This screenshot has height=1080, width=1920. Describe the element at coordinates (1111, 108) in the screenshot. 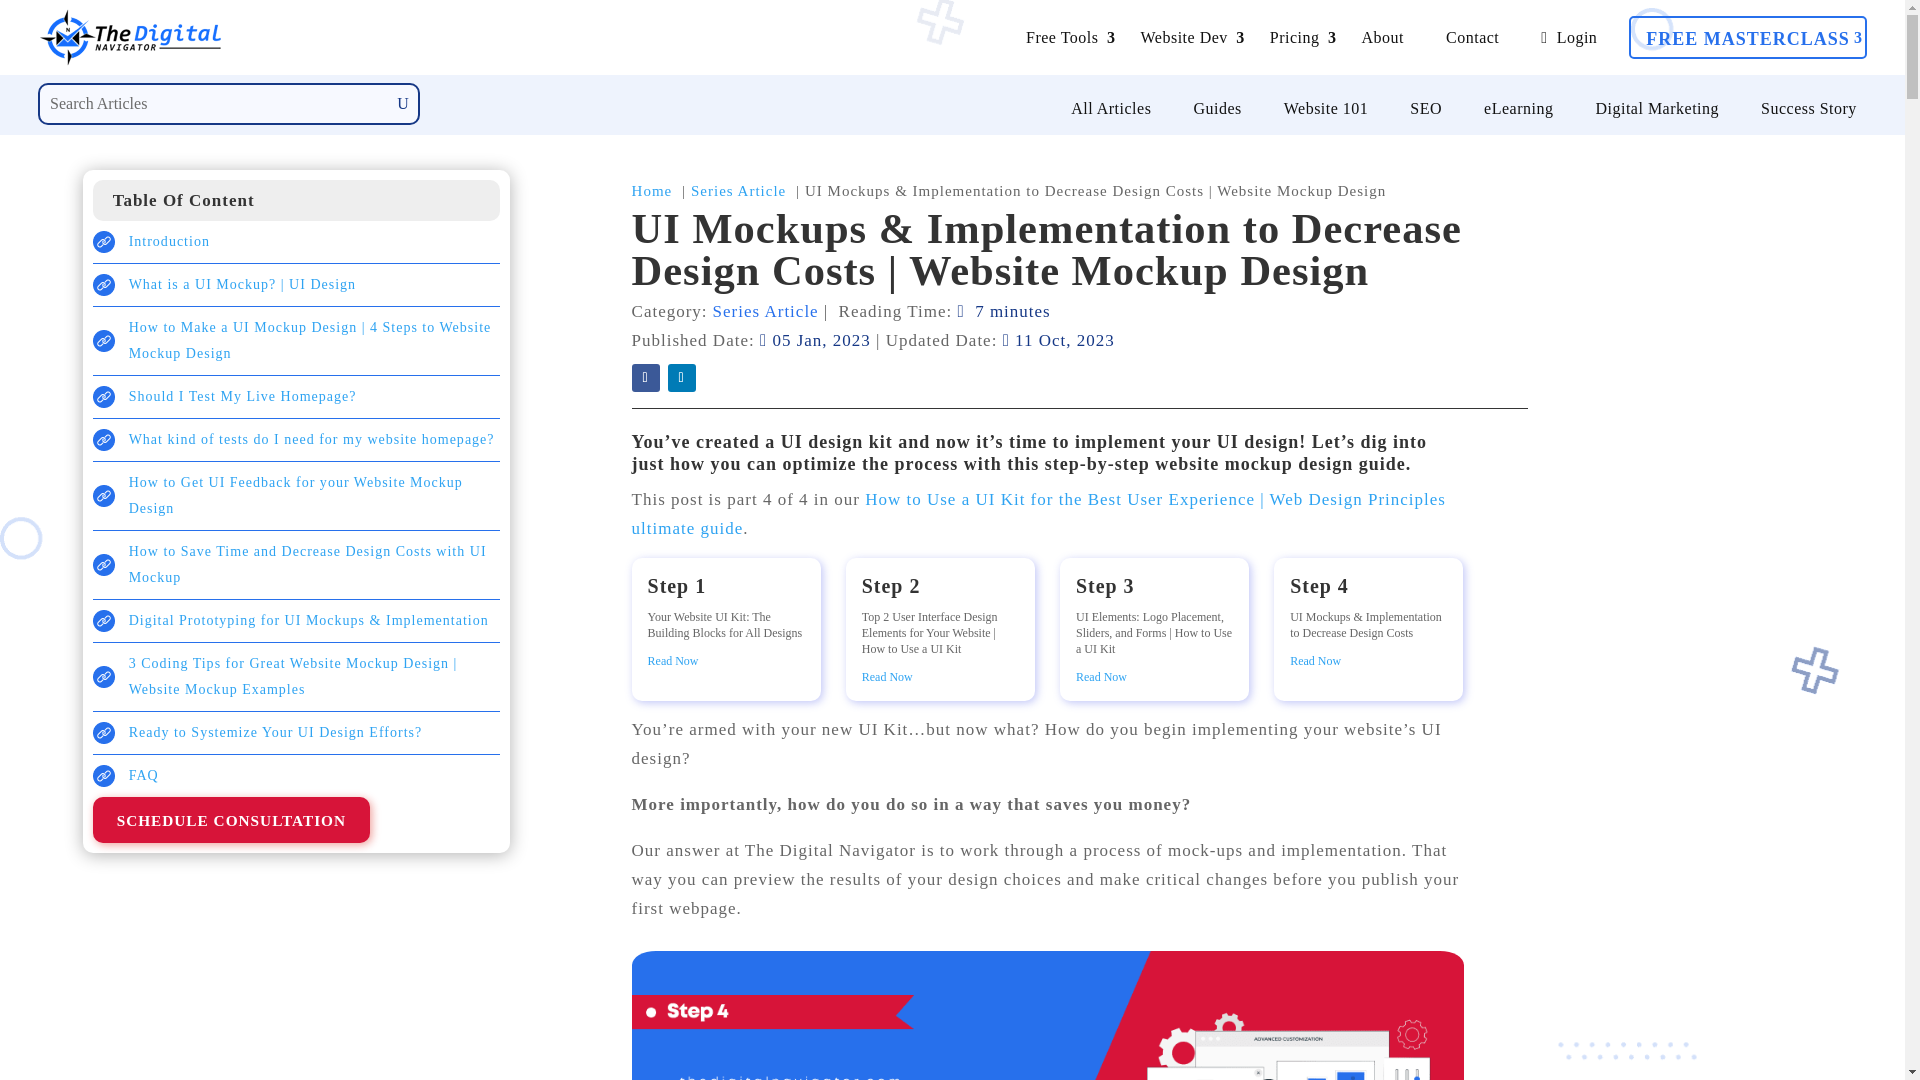

I see `All Articles` at that location.